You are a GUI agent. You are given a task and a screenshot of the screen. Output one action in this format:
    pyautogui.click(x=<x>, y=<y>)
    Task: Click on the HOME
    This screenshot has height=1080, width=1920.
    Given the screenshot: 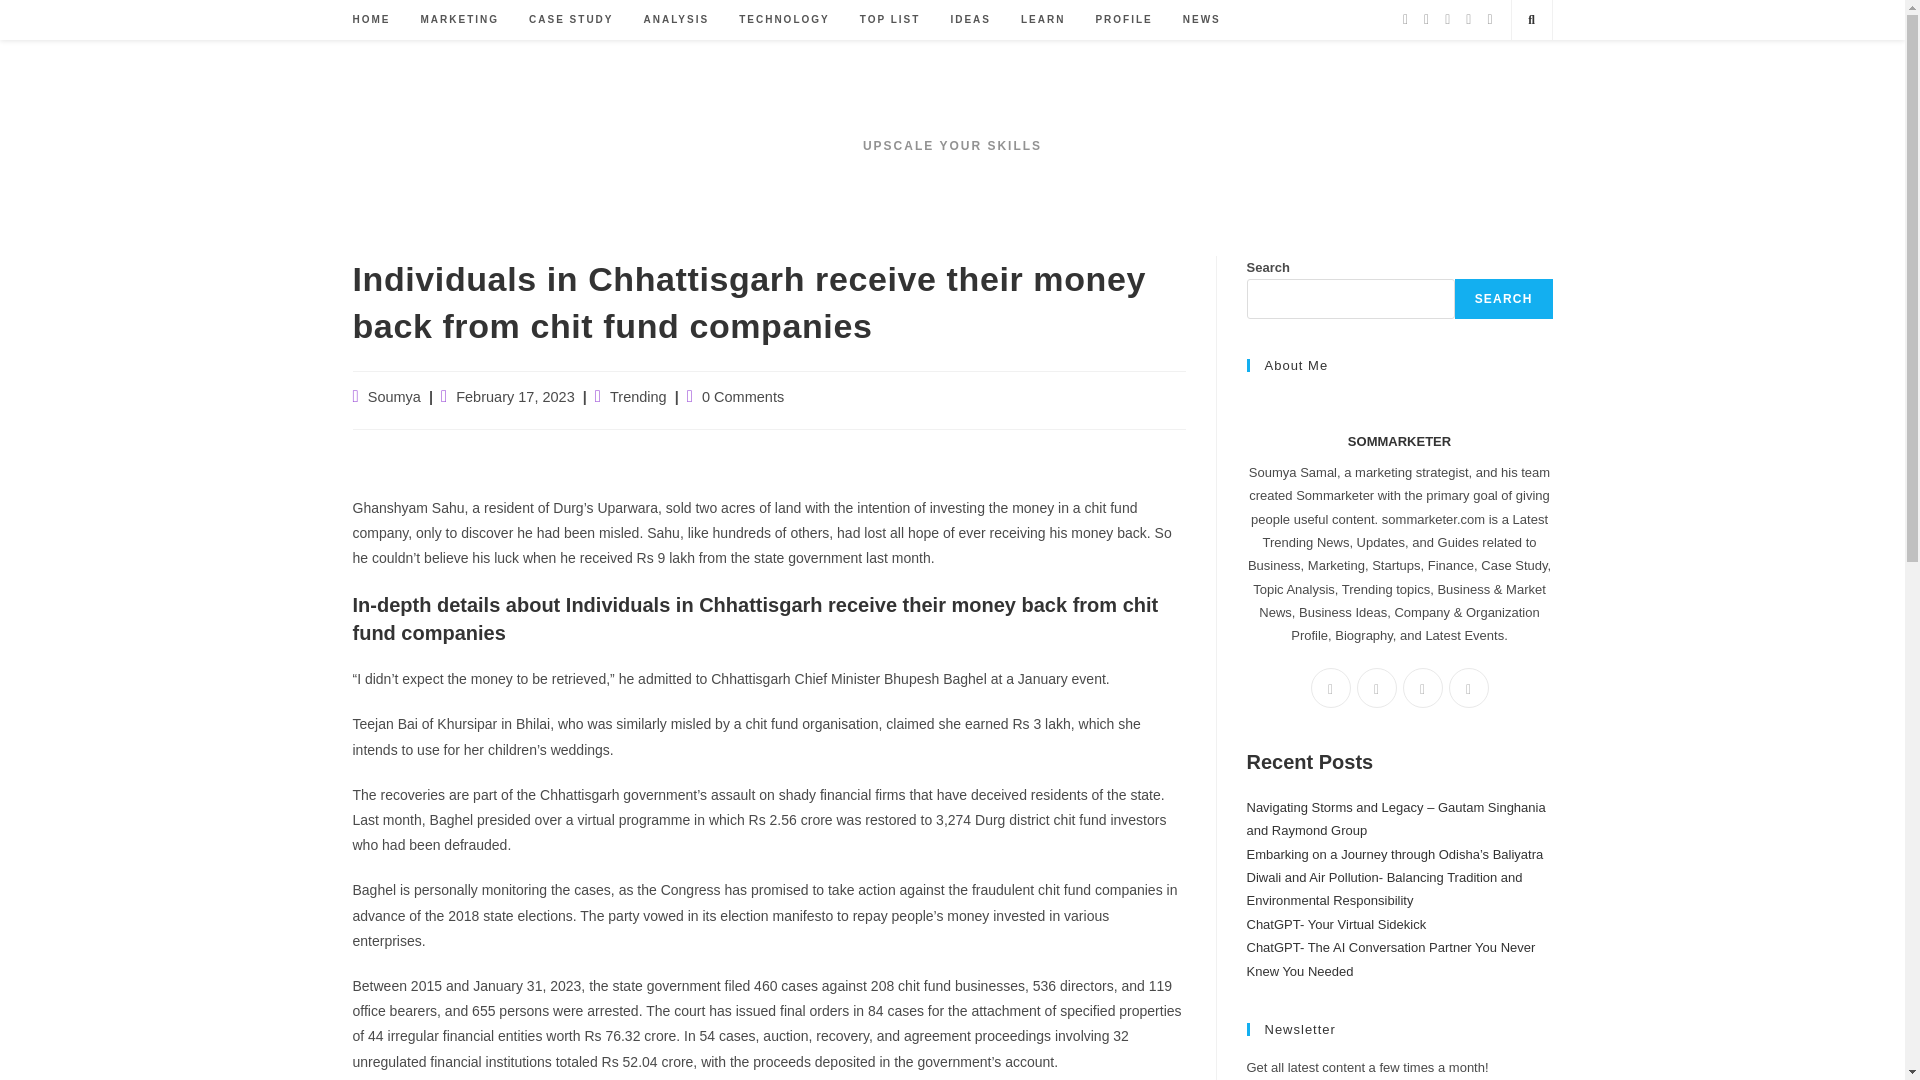 What is the action you would take?
    pyautogui.click(x=371, y=20)
    